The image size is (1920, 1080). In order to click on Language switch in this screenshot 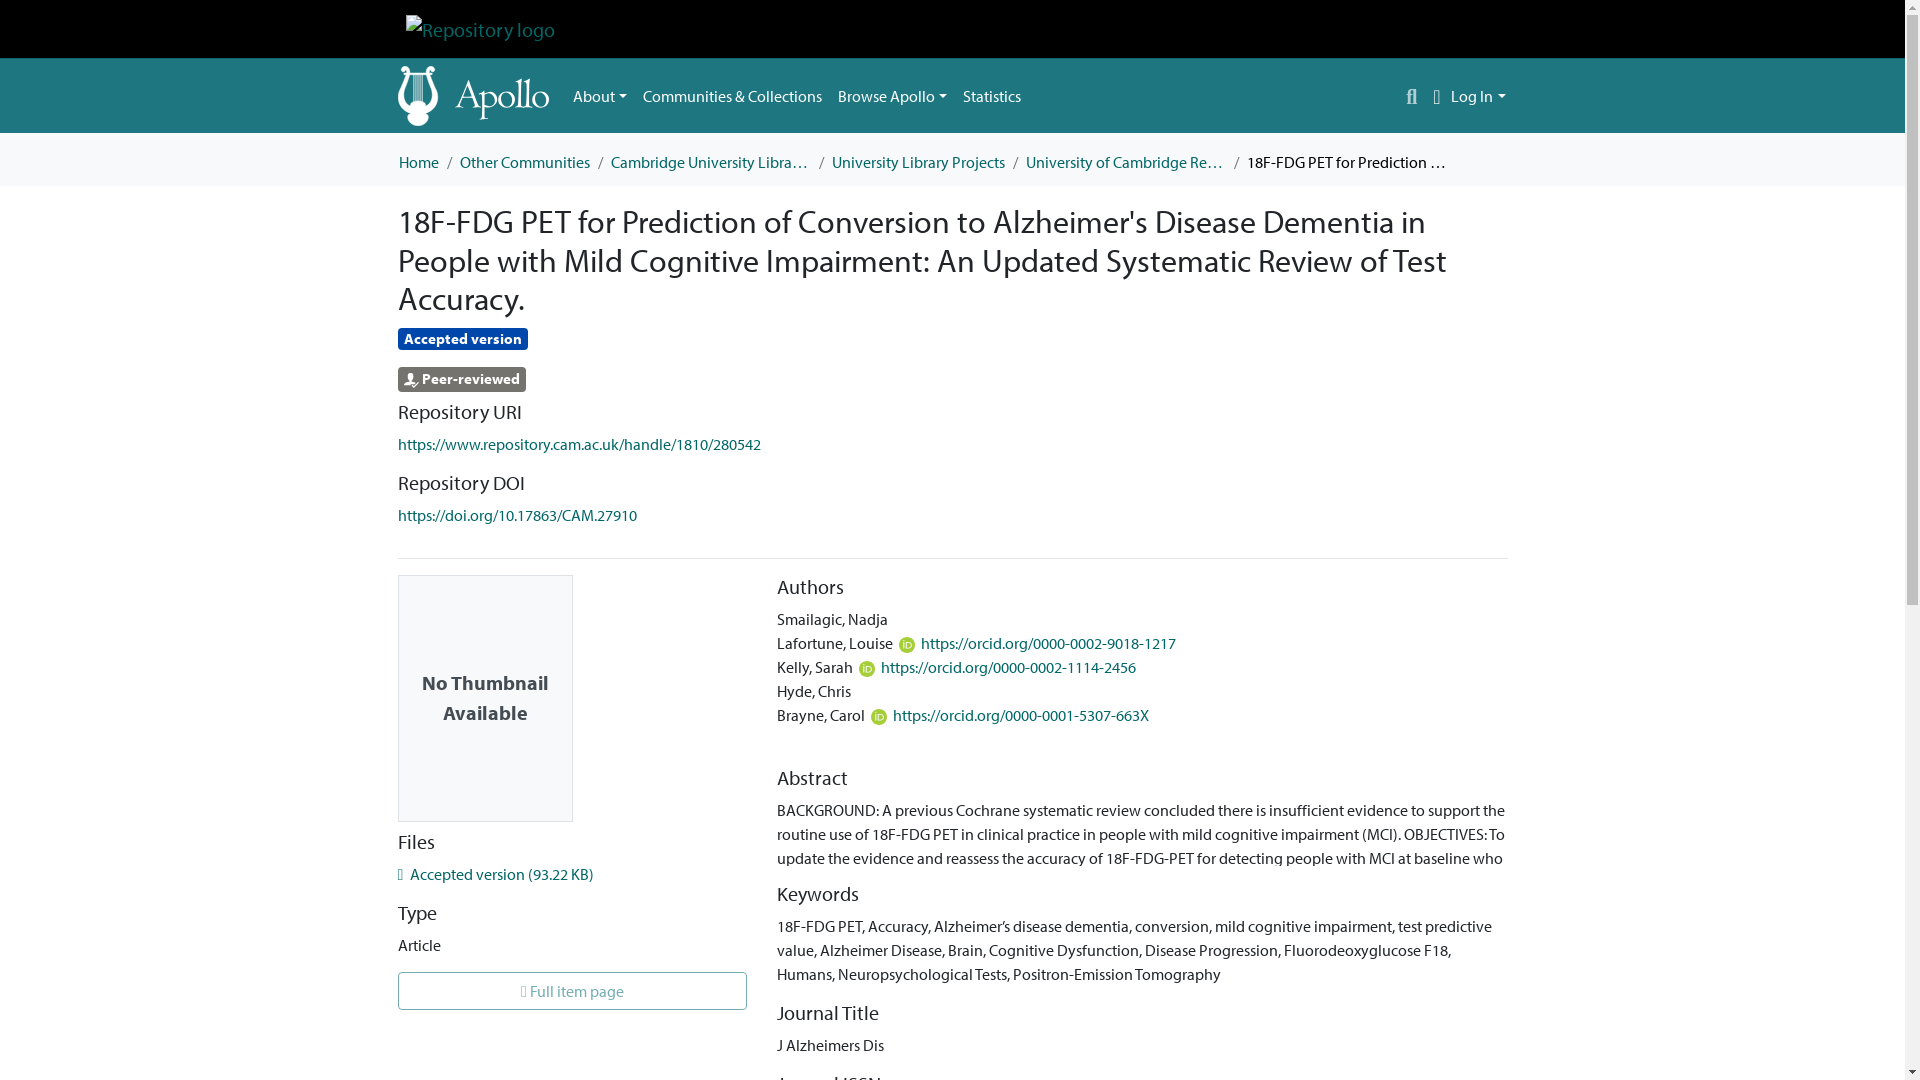, I will do `click(1436, 96)`.